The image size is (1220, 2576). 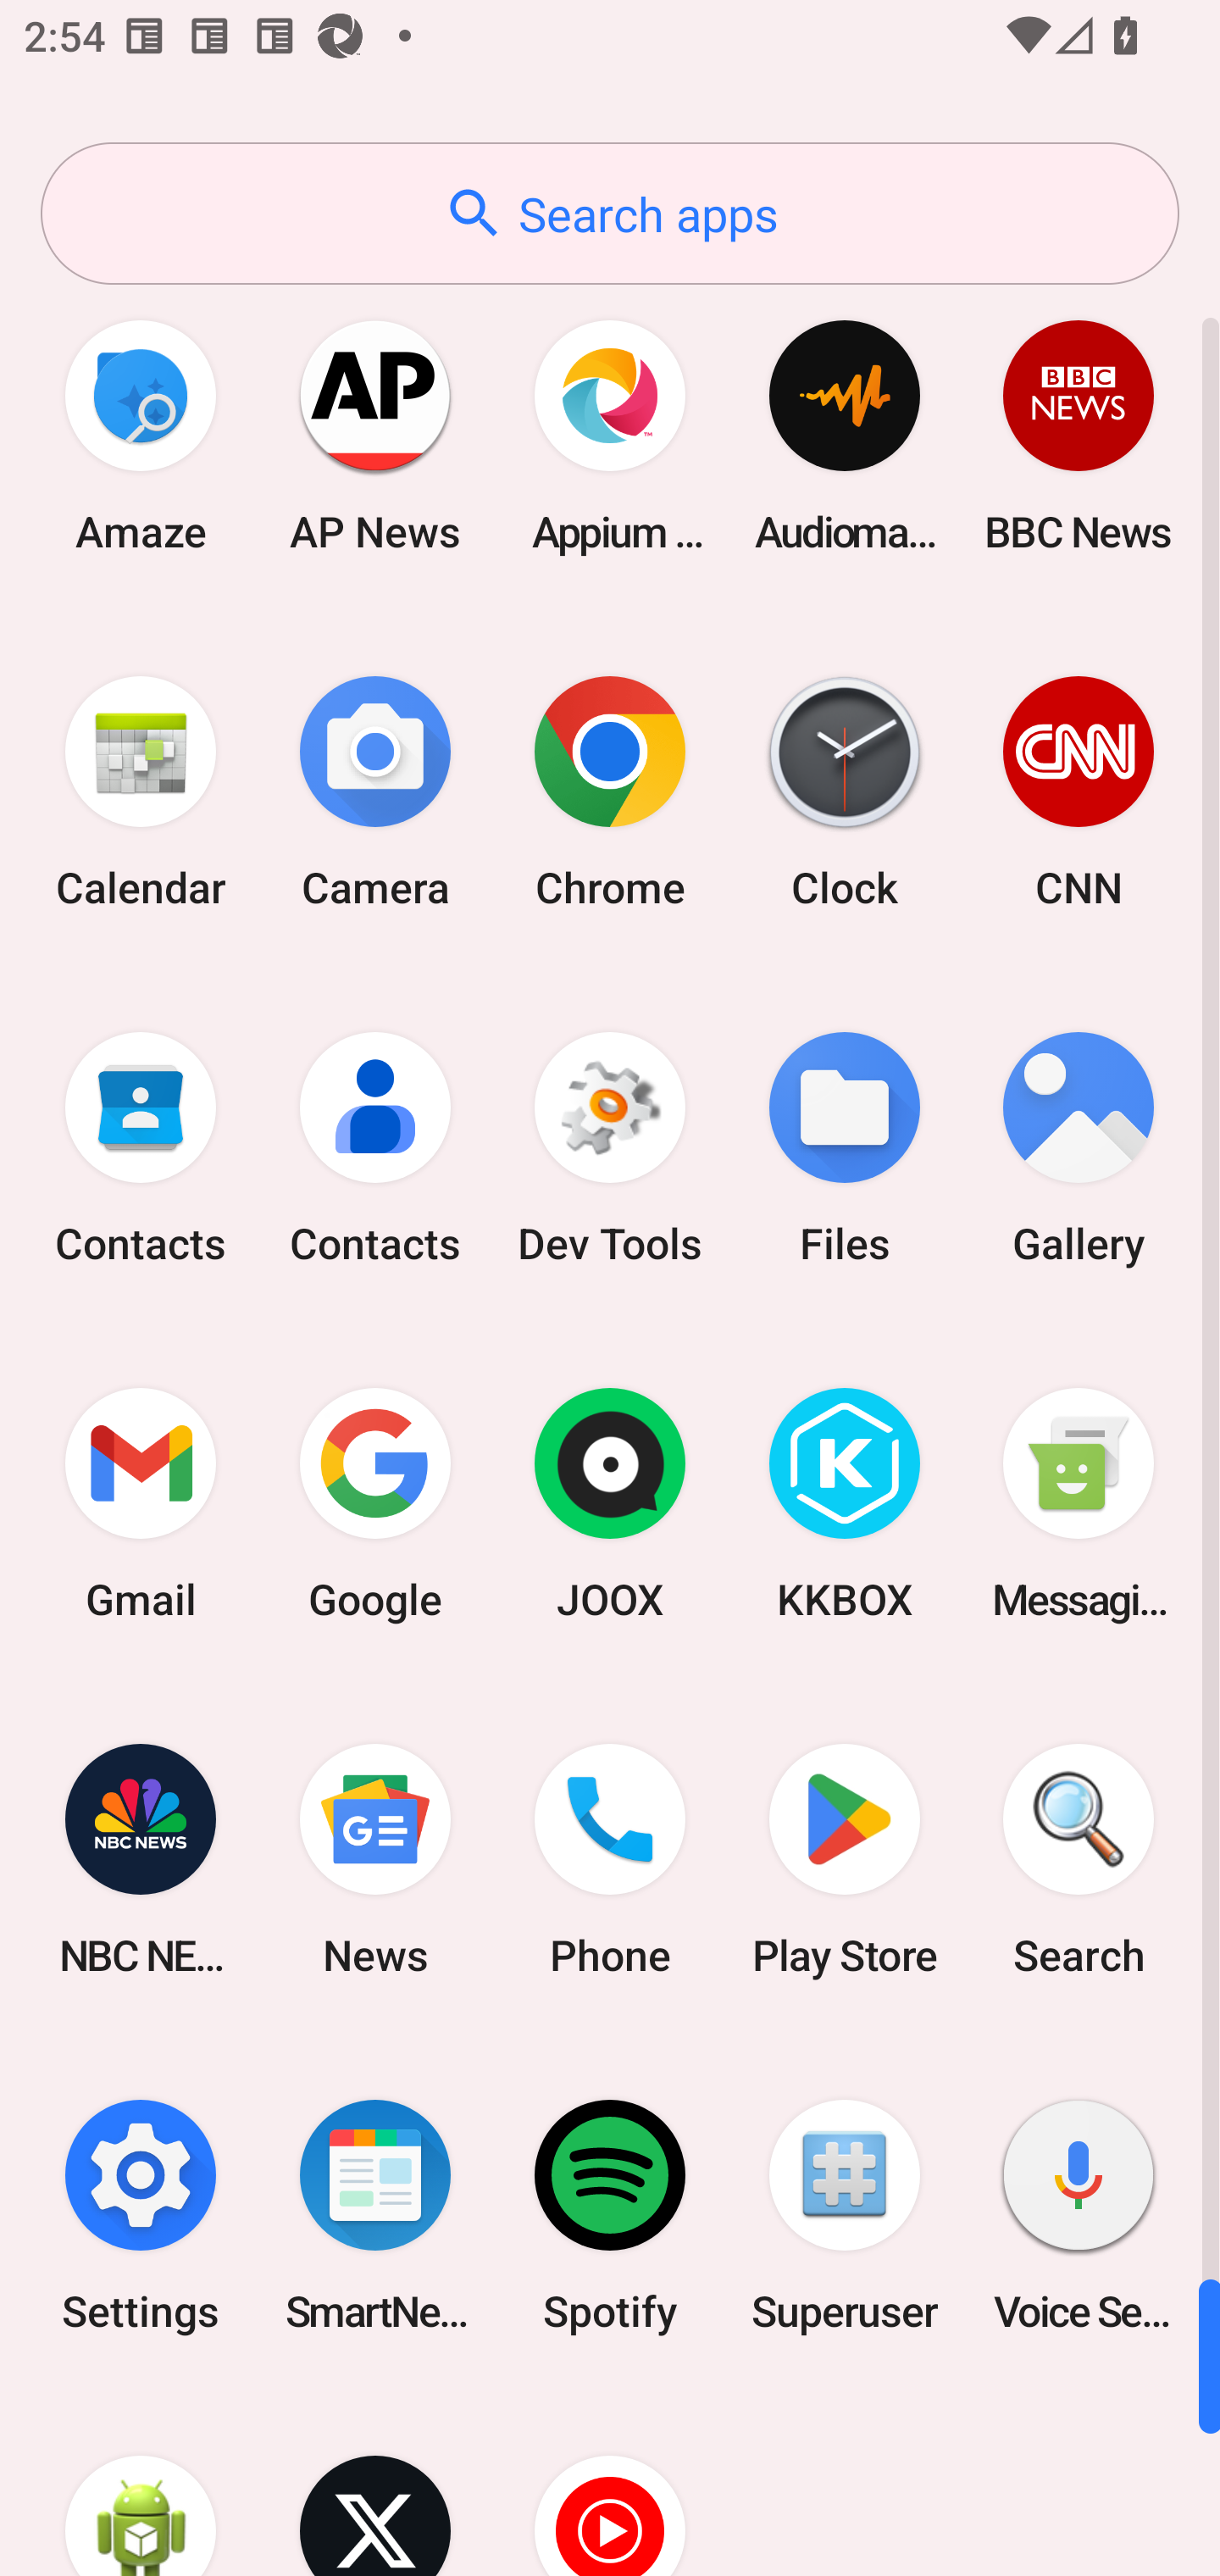 What do you see at coordinates (1079, 791) in the screenshot?
I see `CNN` at bounding box center [1079, 791].